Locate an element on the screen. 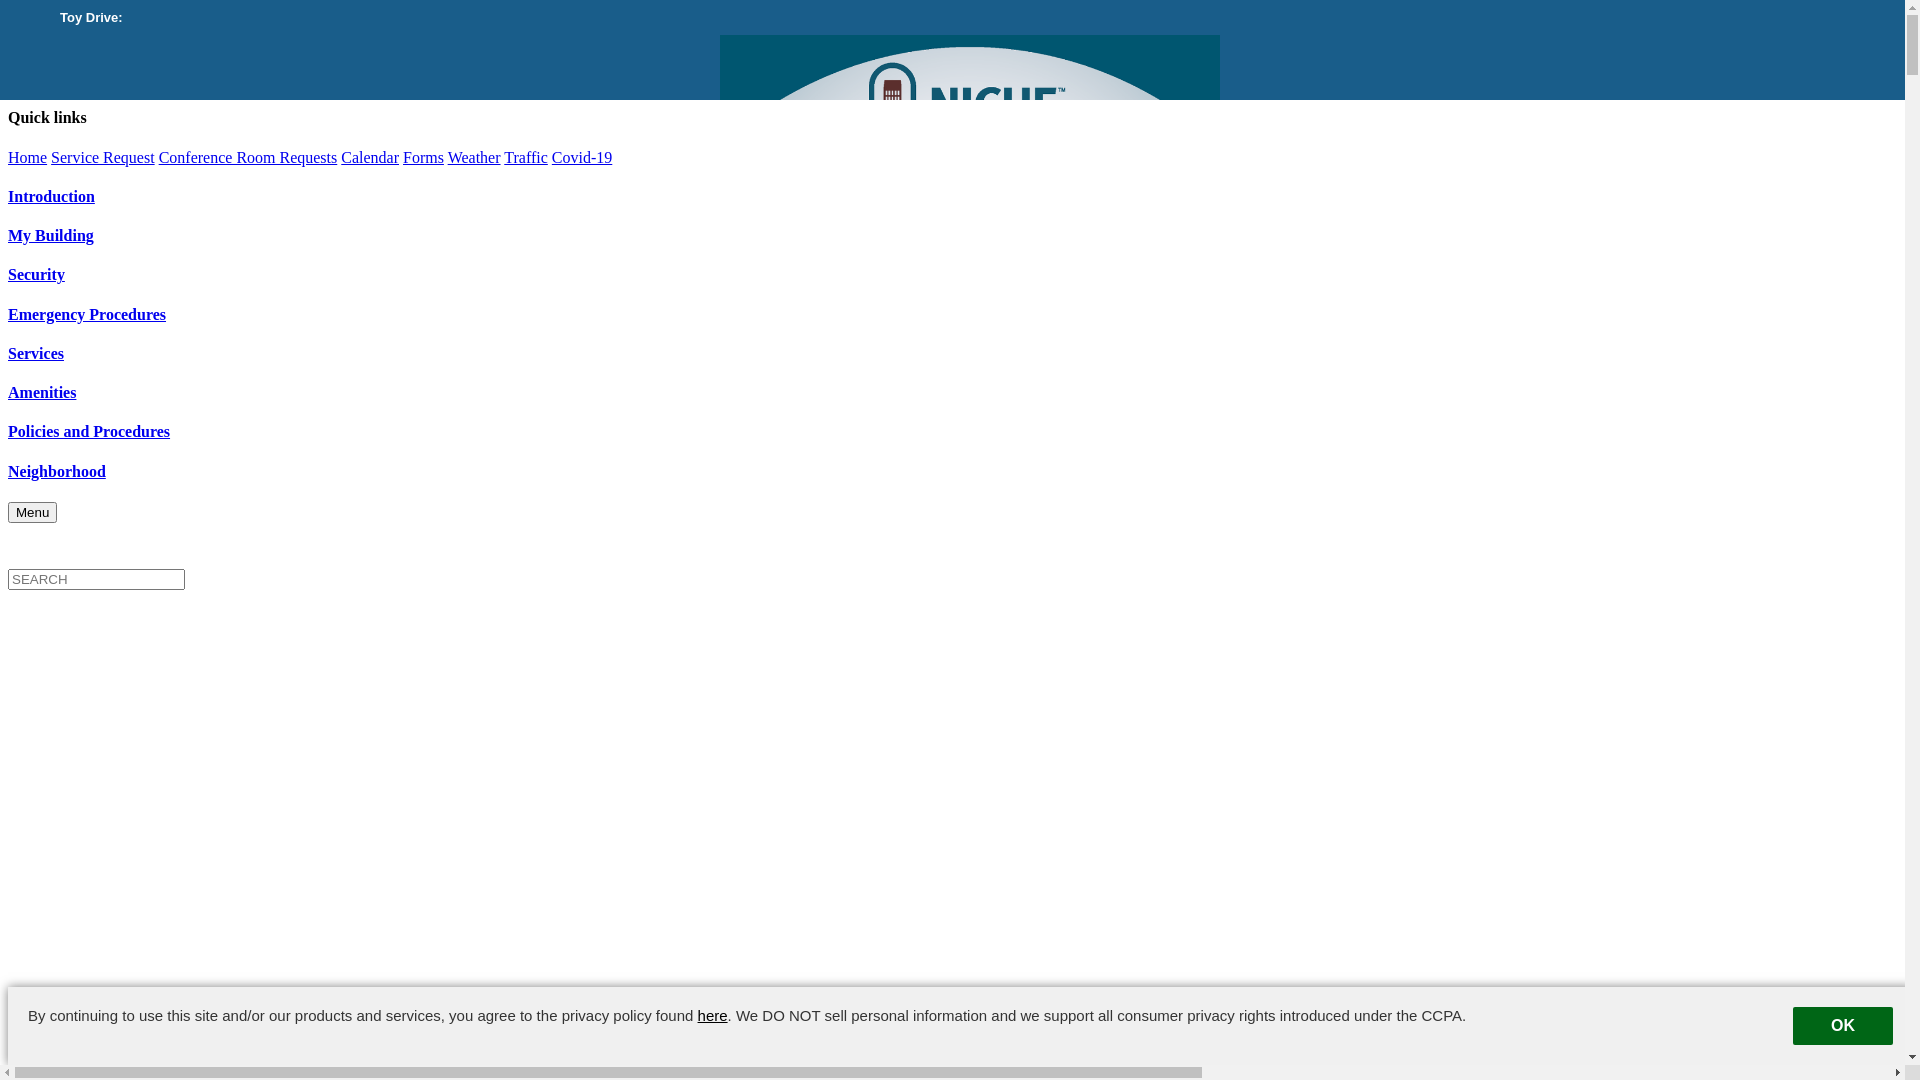 The height and width of the screenshot is (1080, 1920). Weather is located at coordinates (474, 158).